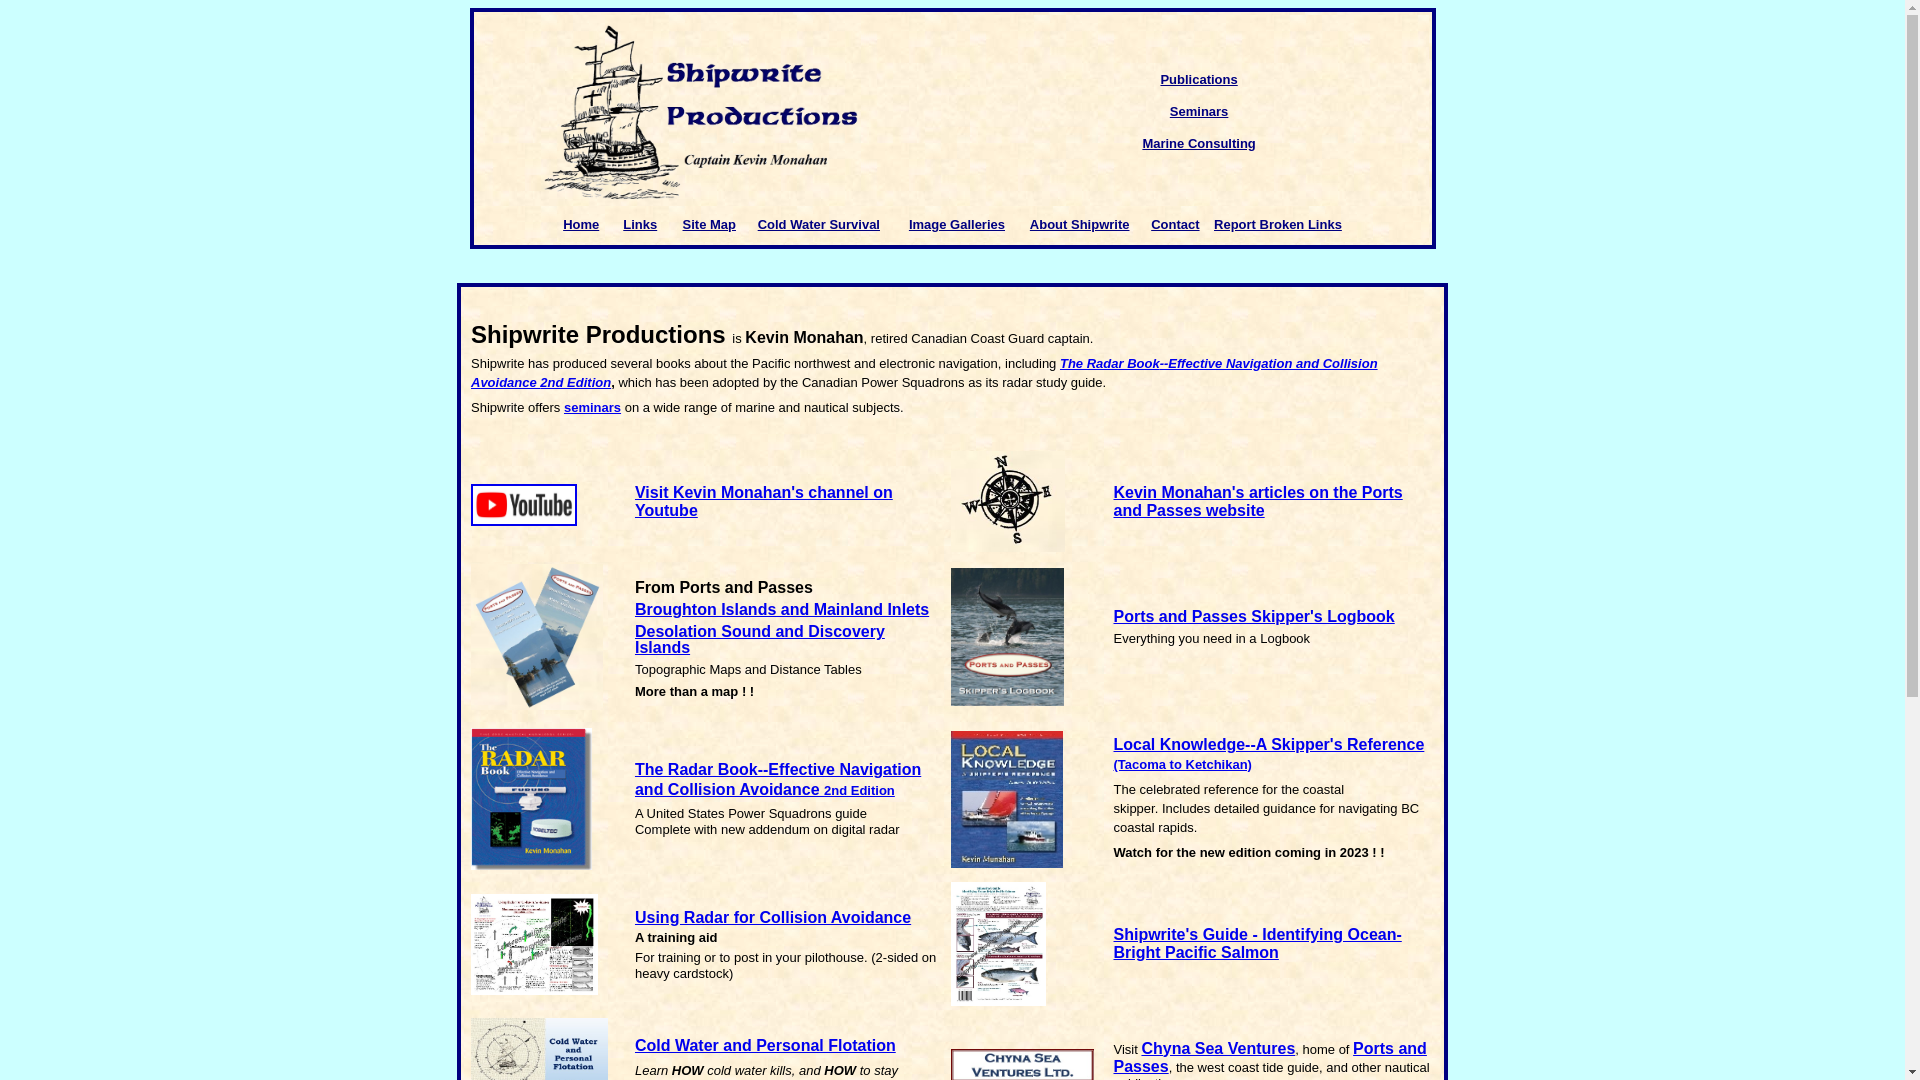 The width and height of the screenshot is (1920, 1080). Describe the element at coordinates (1258, 502) in the screenshot. I see `Kevin Monahan's articles on the Ports and Passes website` at that location.